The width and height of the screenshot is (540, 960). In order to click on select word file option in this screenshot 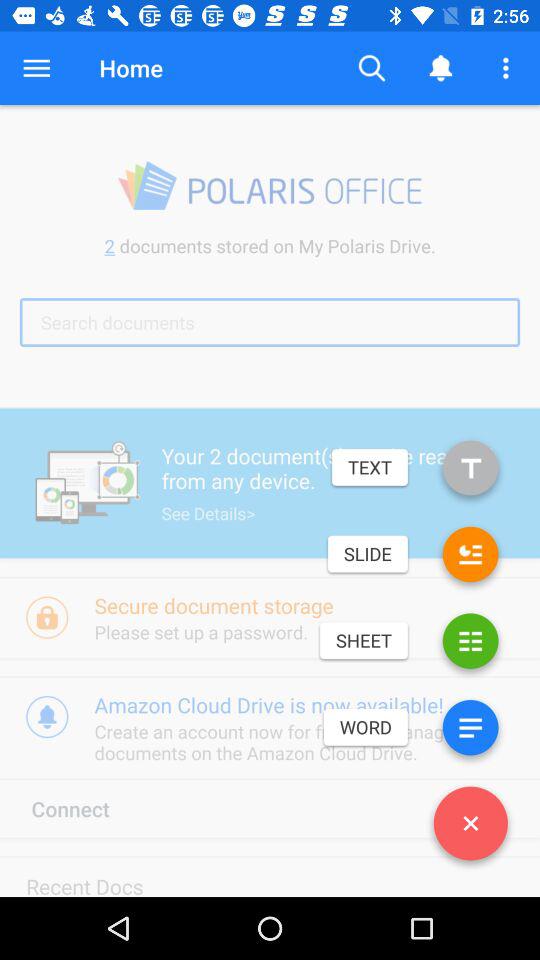, I will do `click(470, 732)`.